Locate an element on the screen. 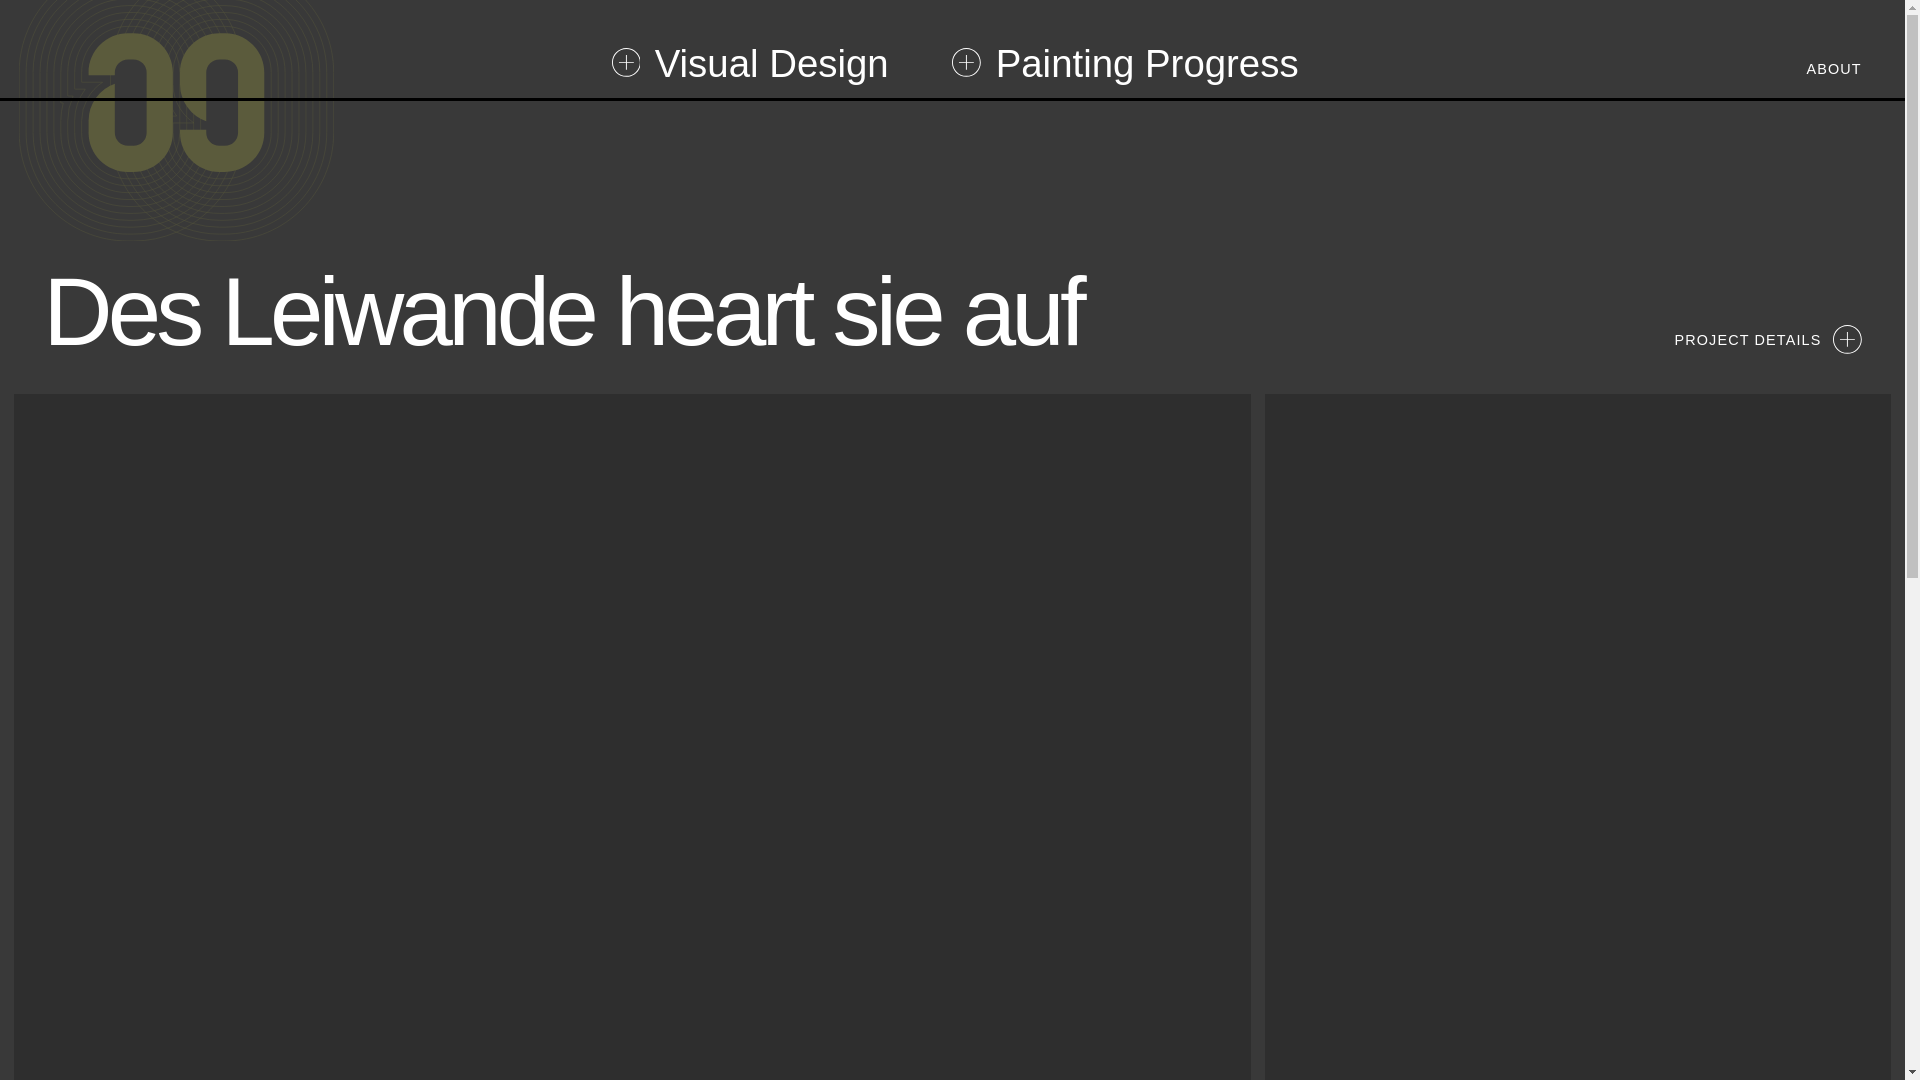  PROJECT DETAILS is located at coordinates (1767, 340).